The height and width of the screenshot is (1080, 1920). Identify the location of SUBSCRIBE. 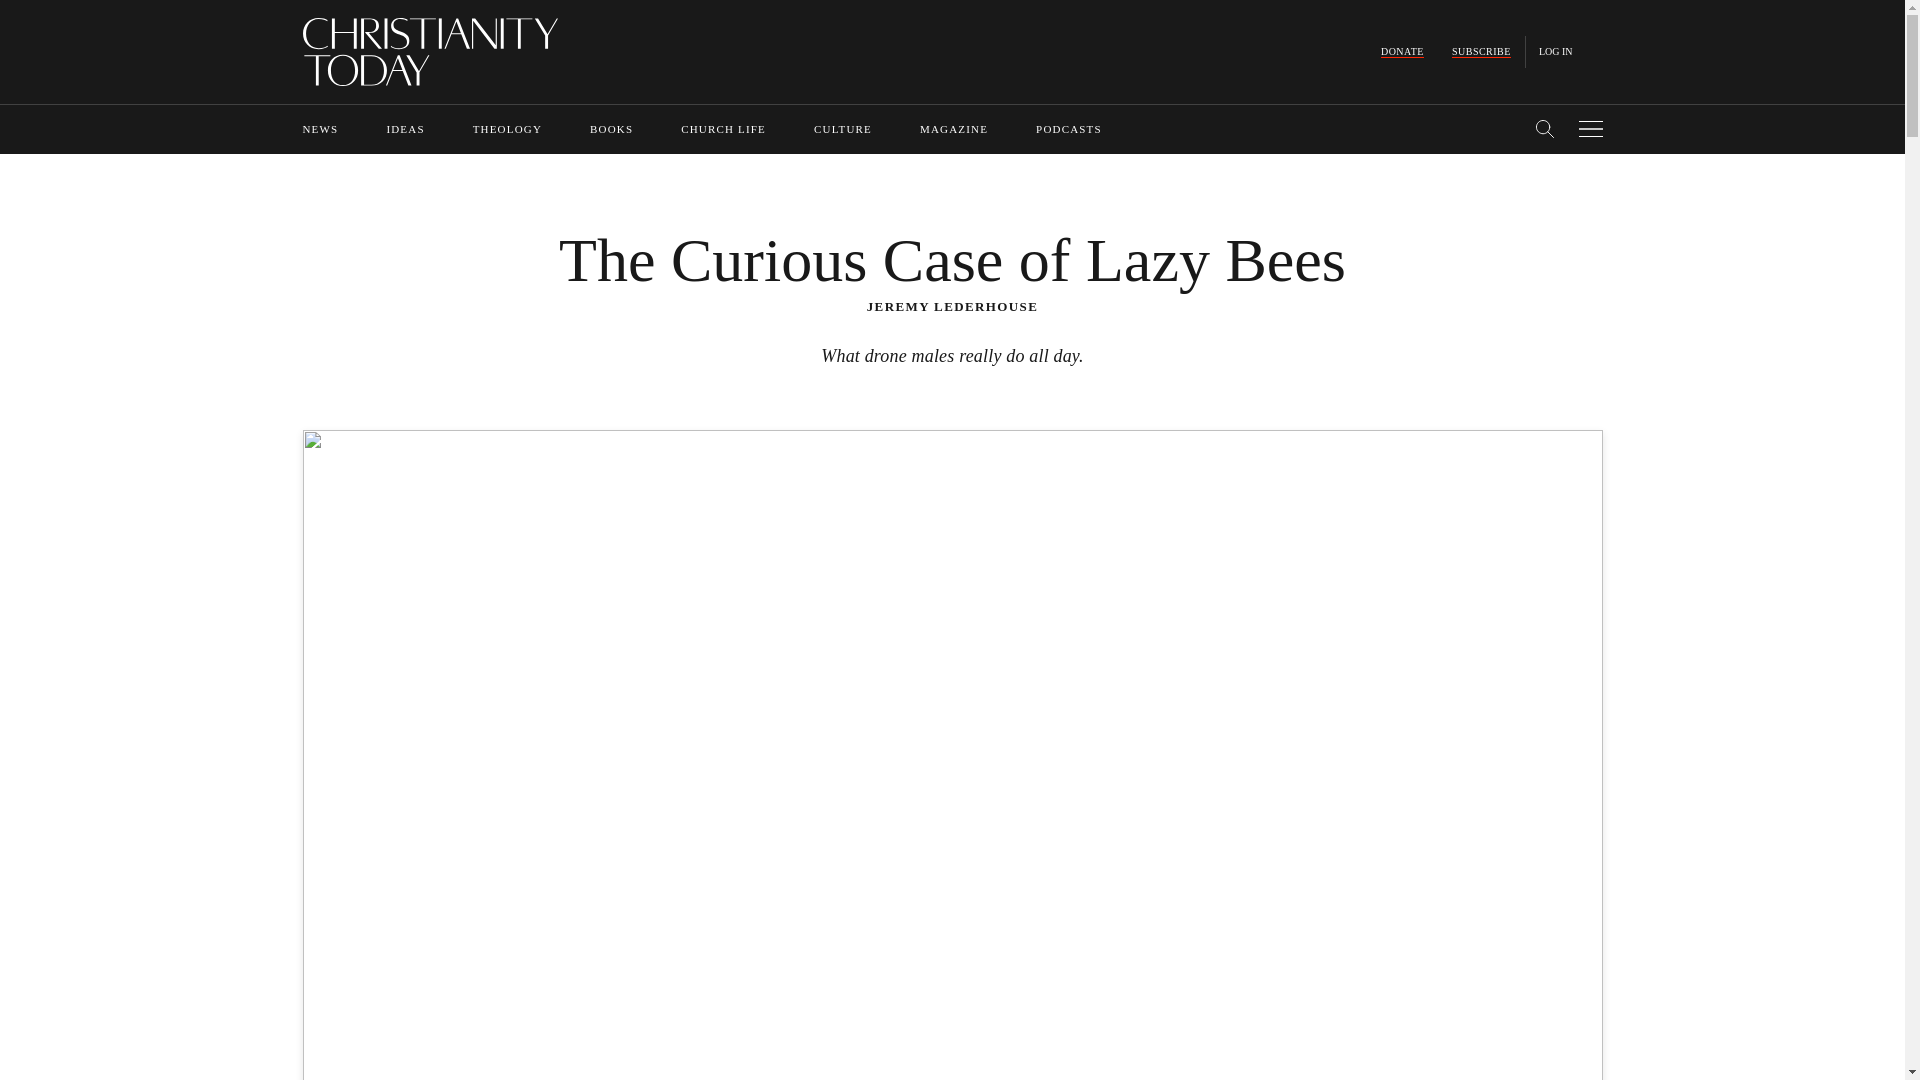
(1481, 52).